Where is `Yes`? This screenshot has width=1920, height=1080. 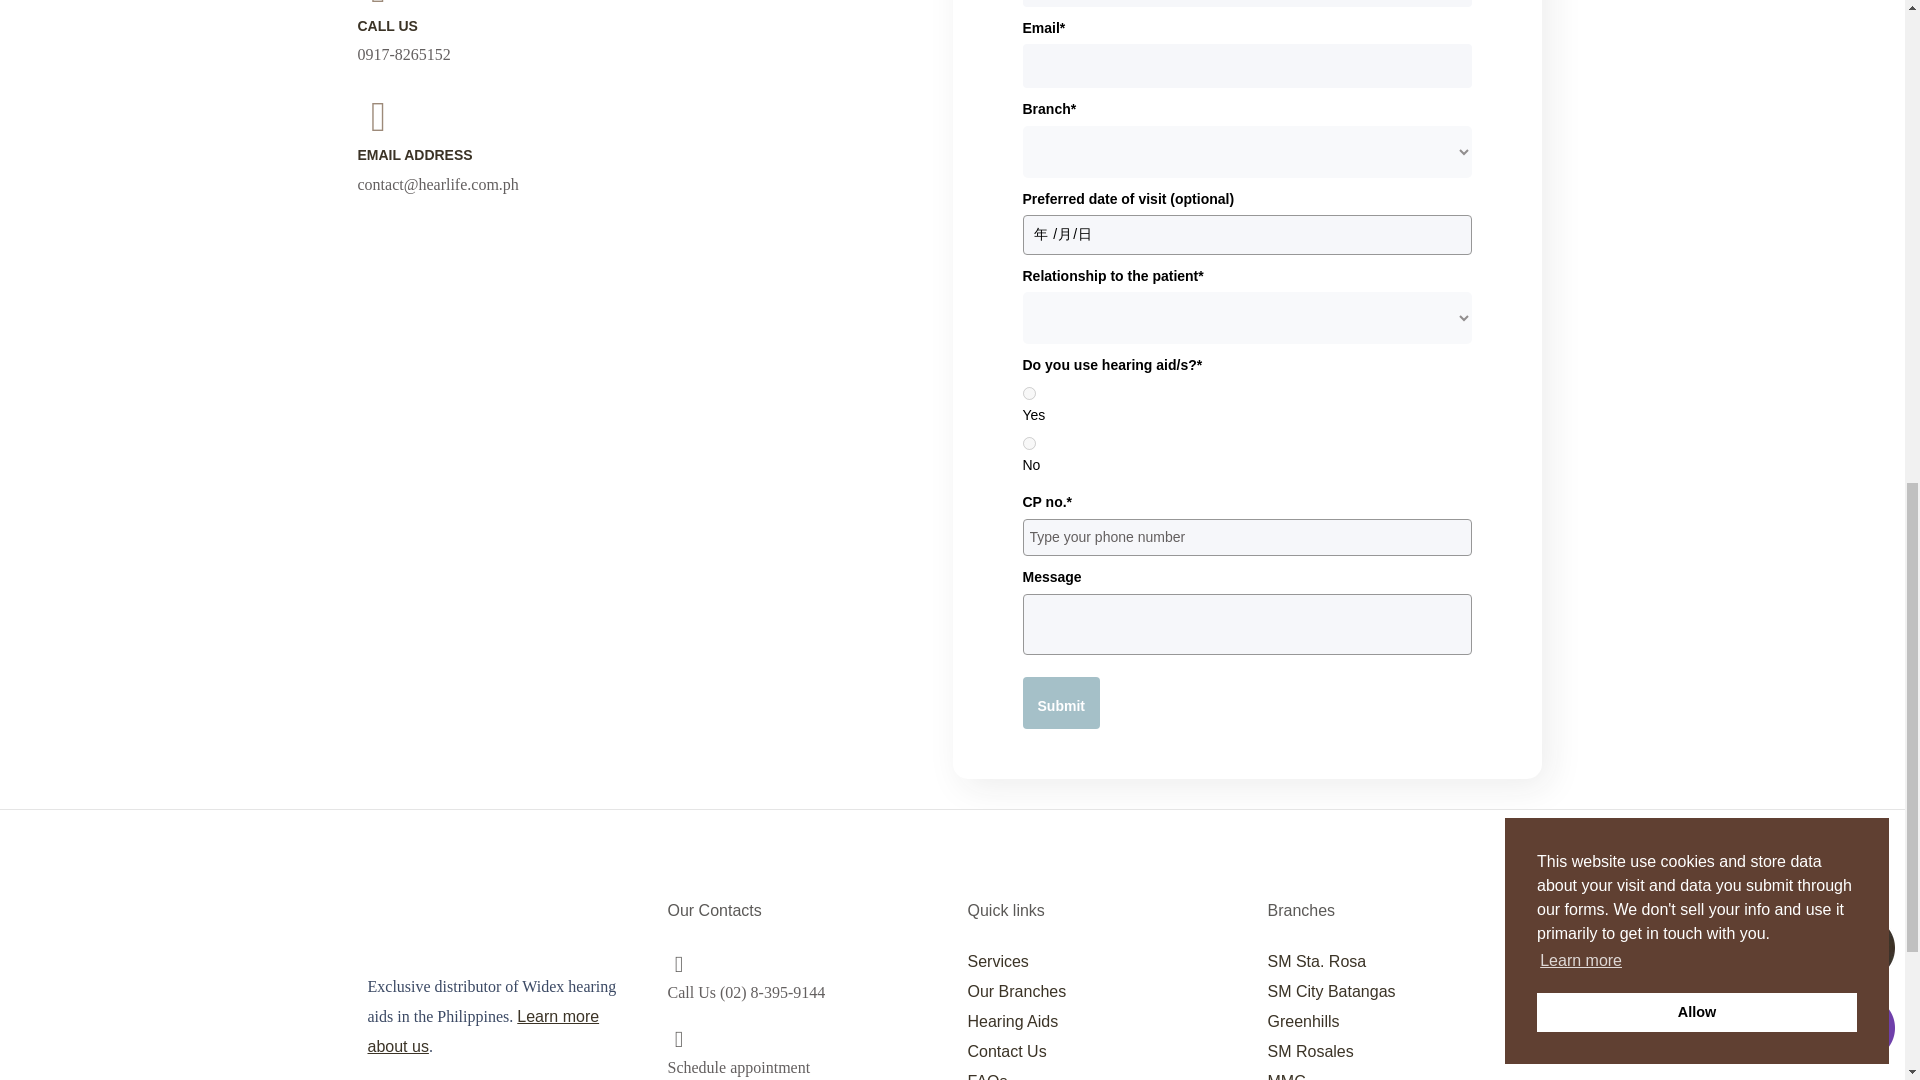
Yes is located at coordinates (1028, 392).